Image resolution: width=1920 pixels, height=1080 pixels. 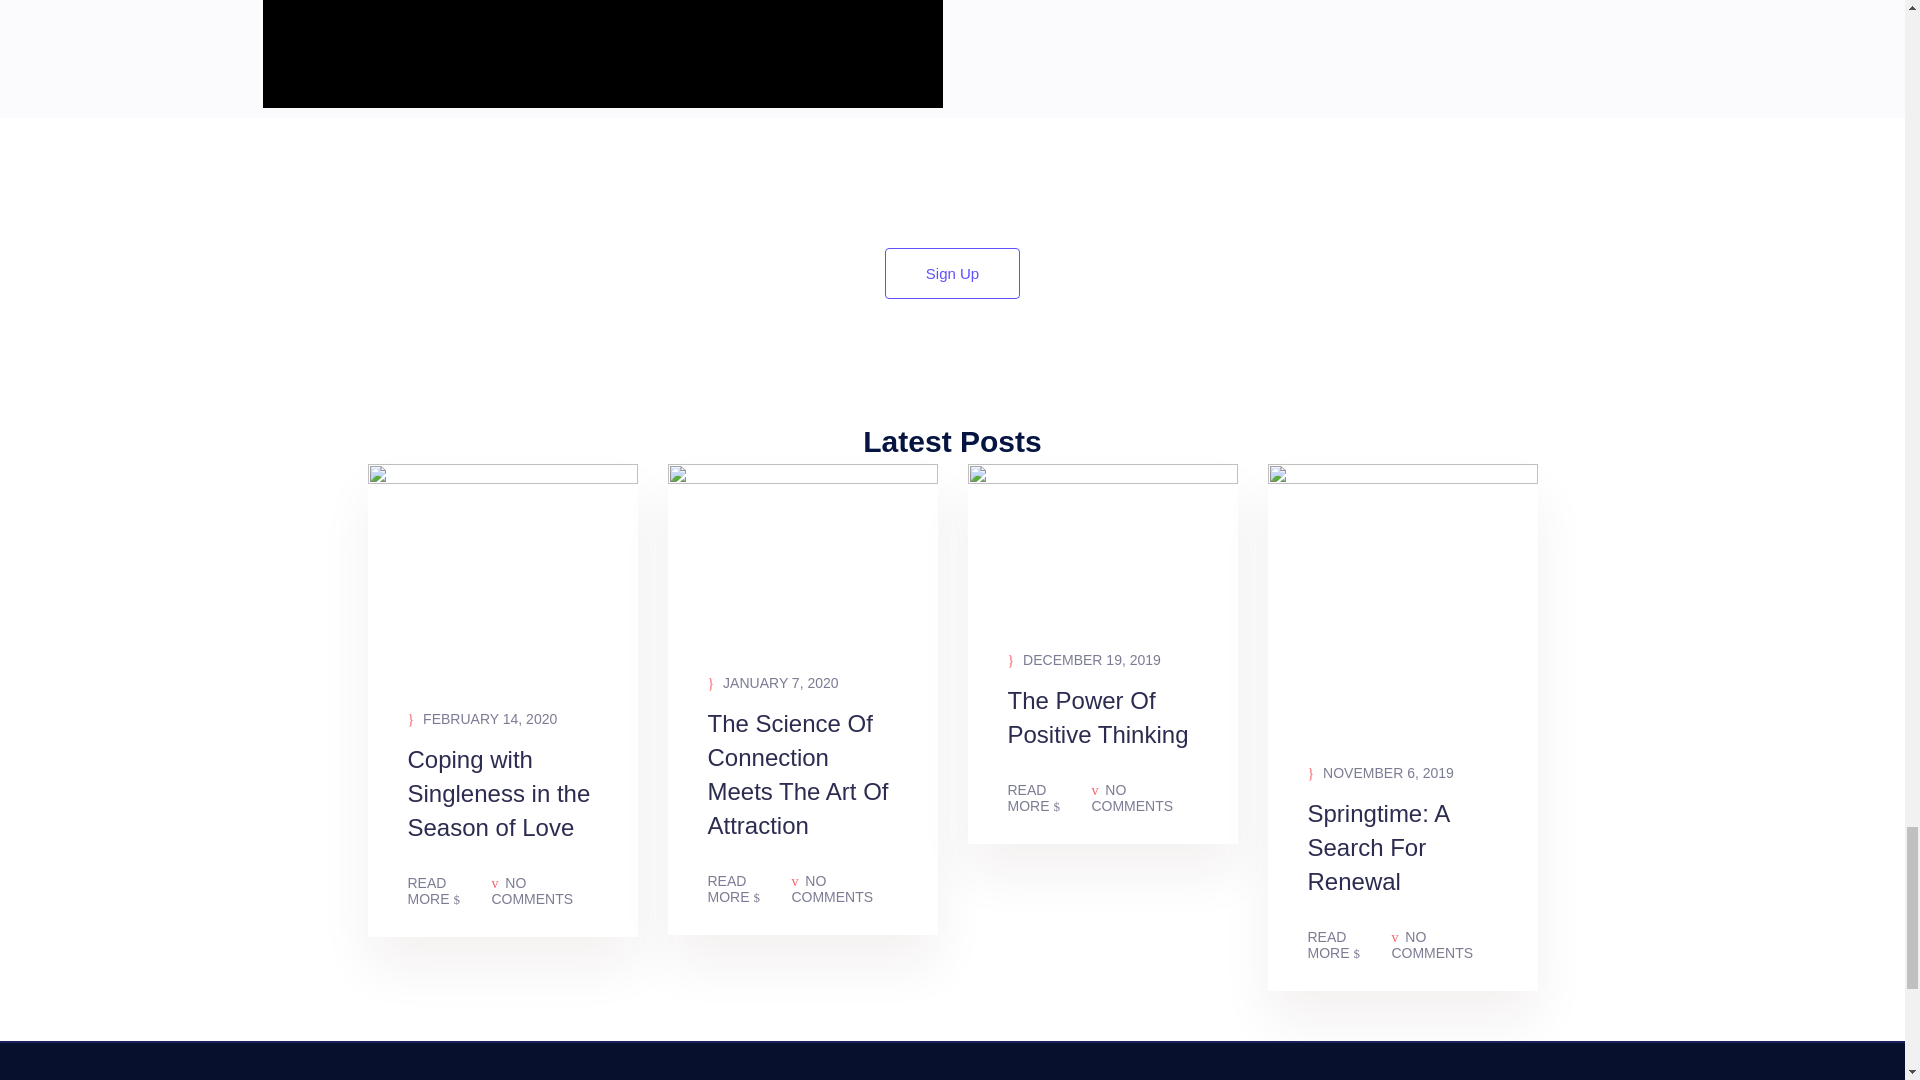 I want to click on Sign Up, so click(x=952, y=274).